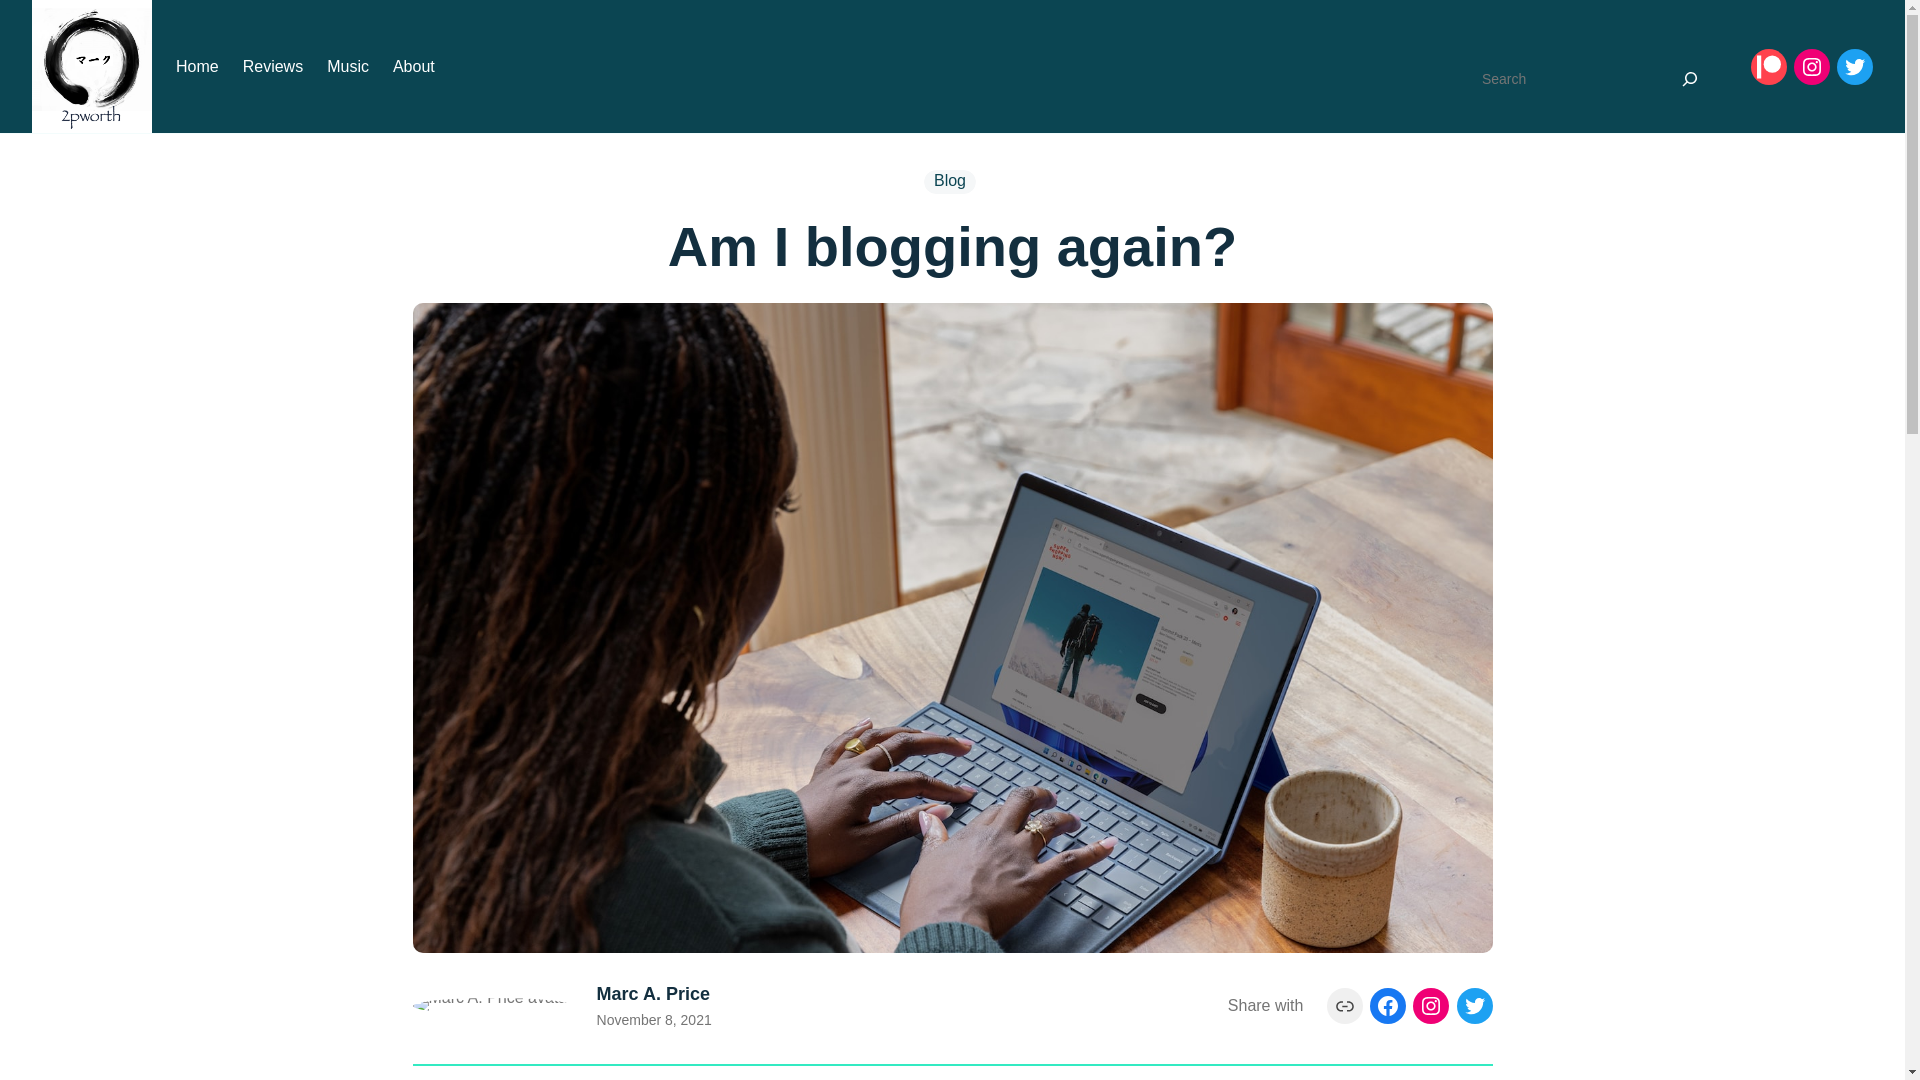  What do you see at coordinates (1345, 1006) in the screenshot?
I see `Link` at bounding box center [1345, 1006].